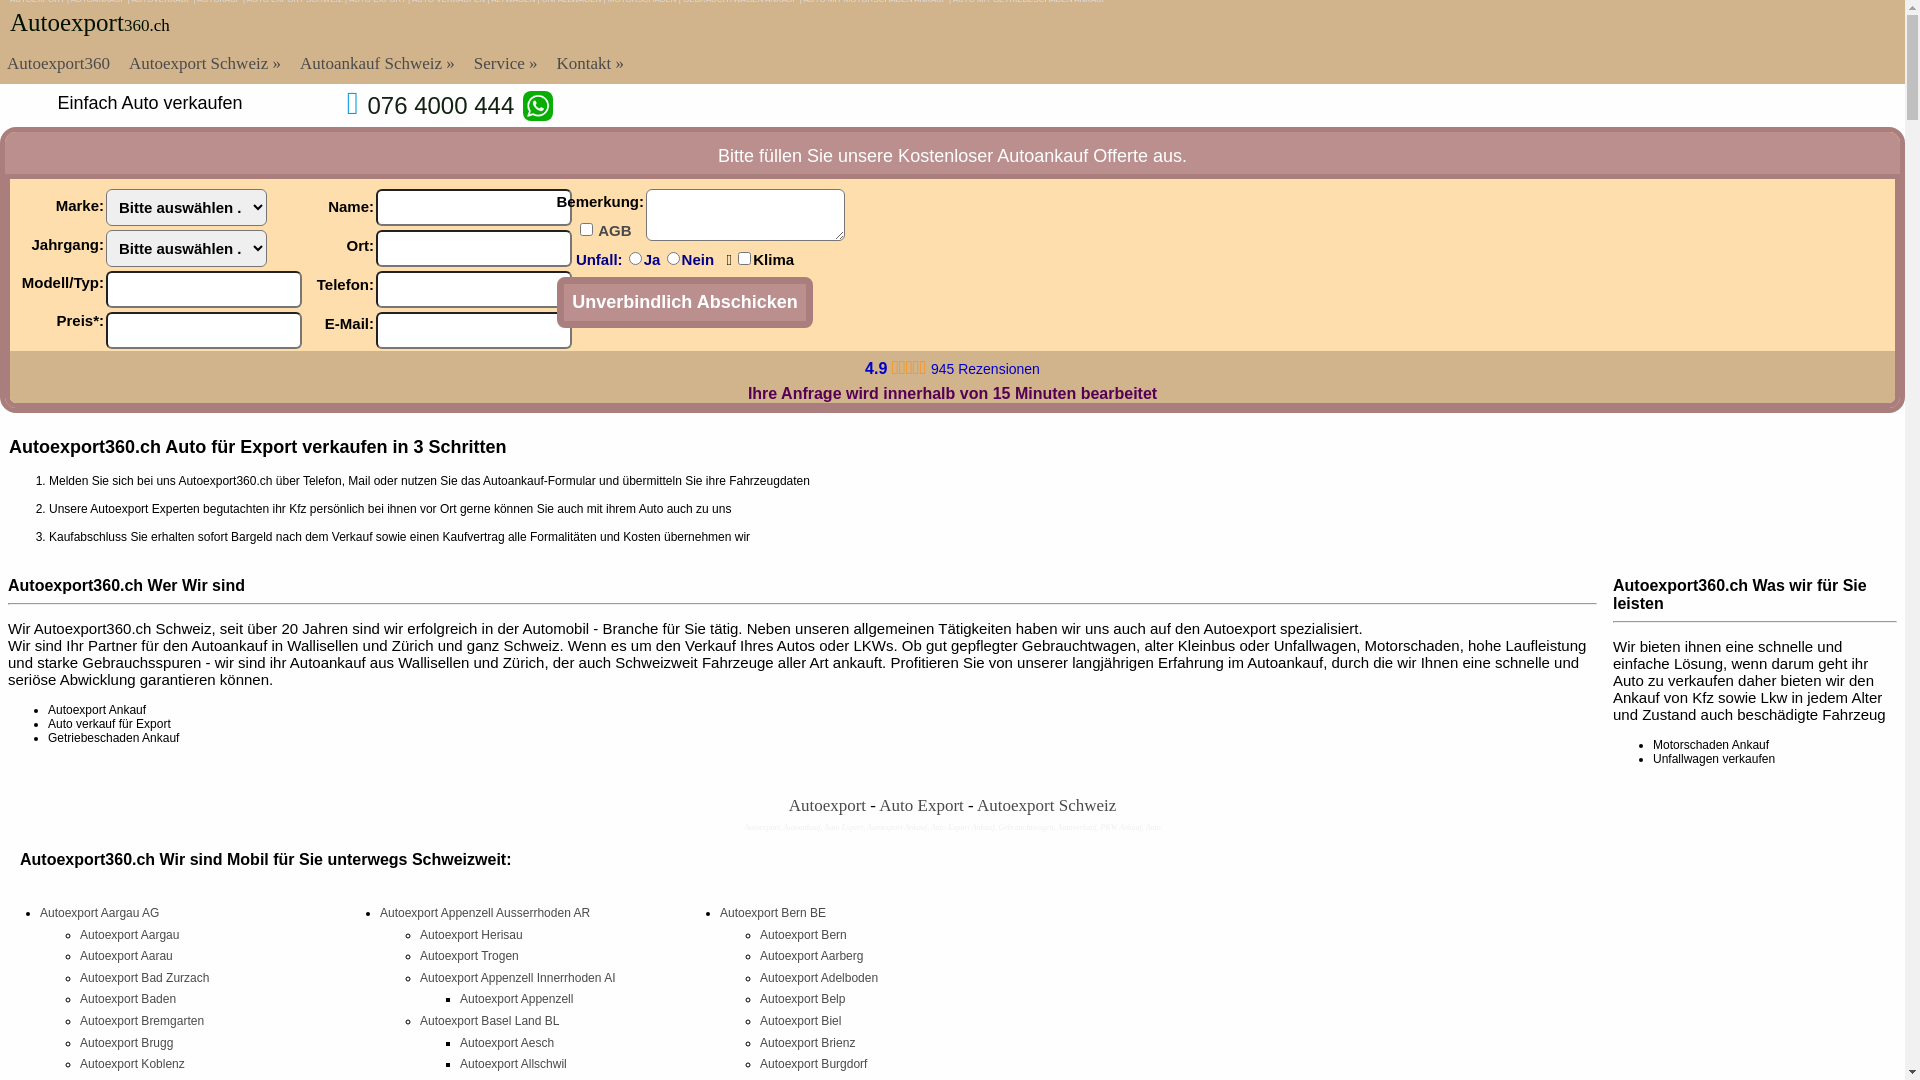  Describe the element at coordinates (58, 64) in the screenshot. I see `Autoexport360` at that location.